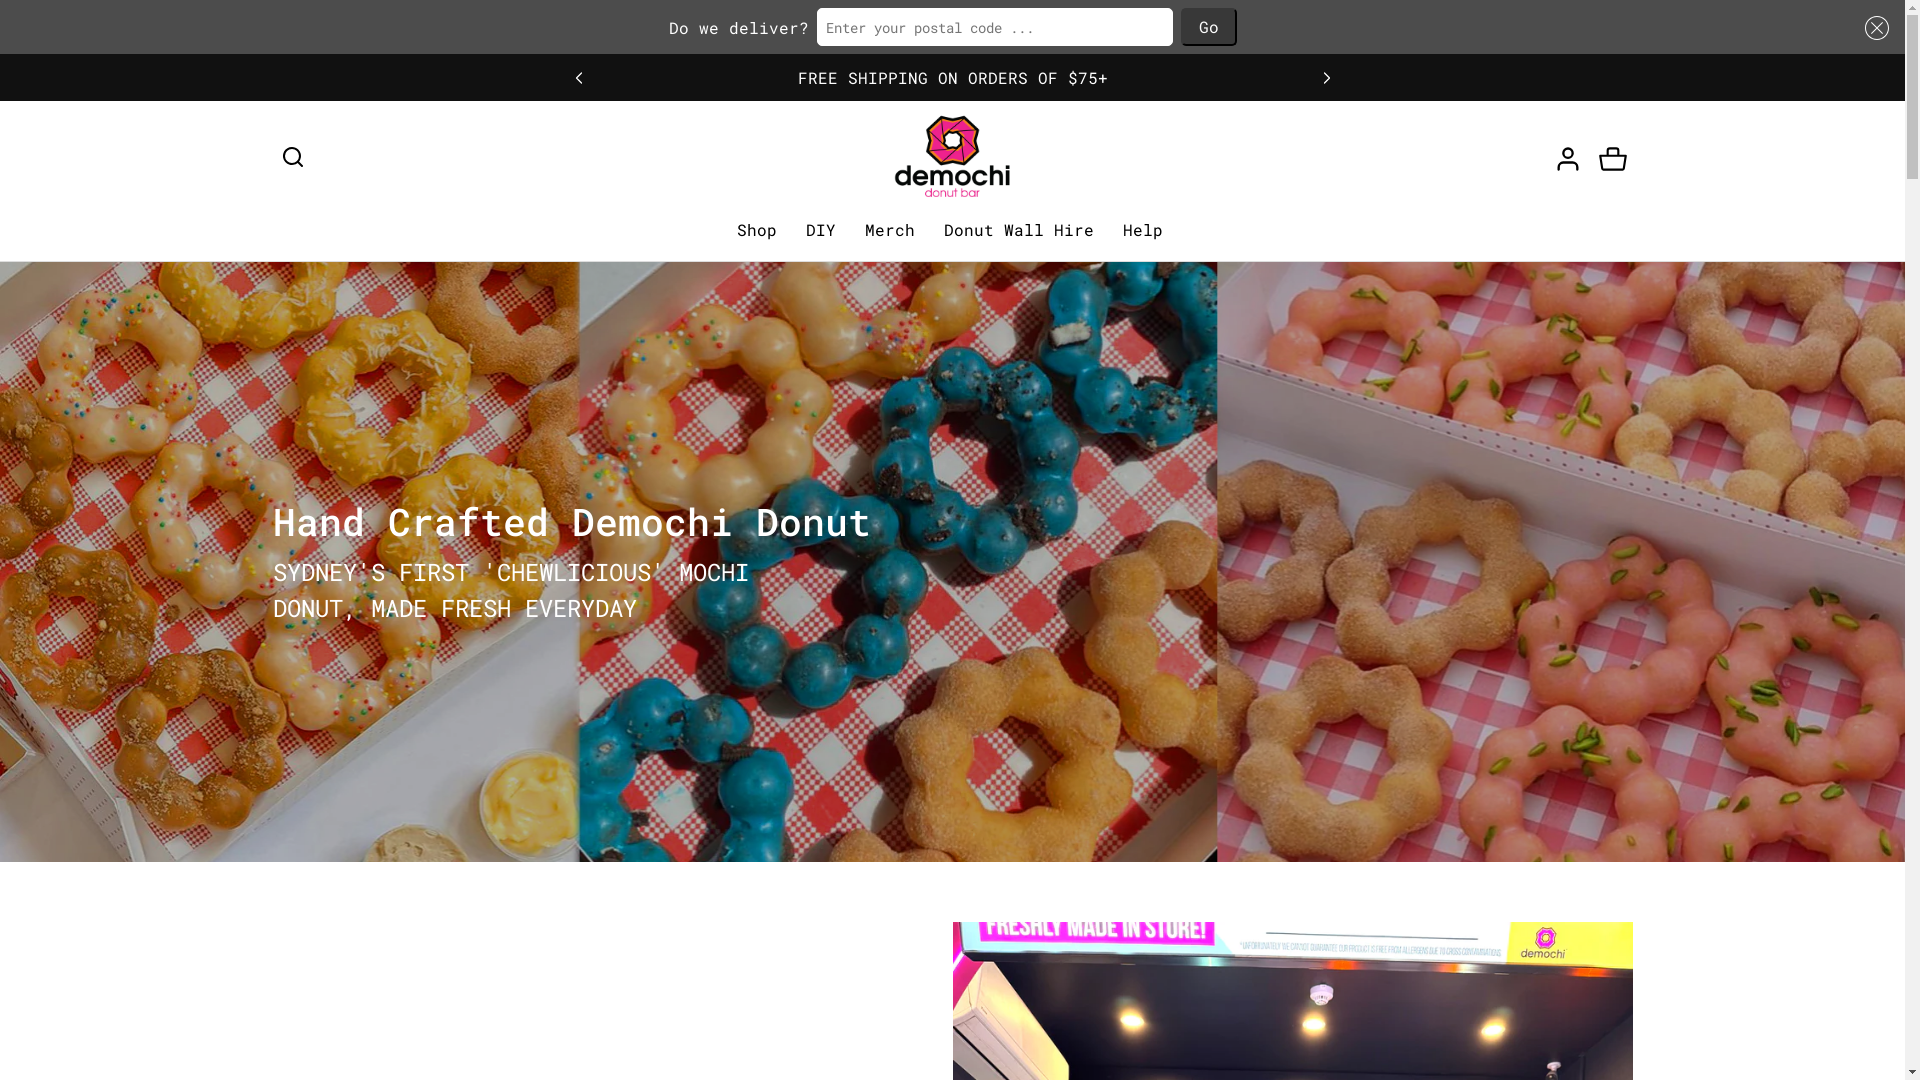 The width and height of the screenshot is (1920, 1080). I want to click on Shop, so click(760, 230).